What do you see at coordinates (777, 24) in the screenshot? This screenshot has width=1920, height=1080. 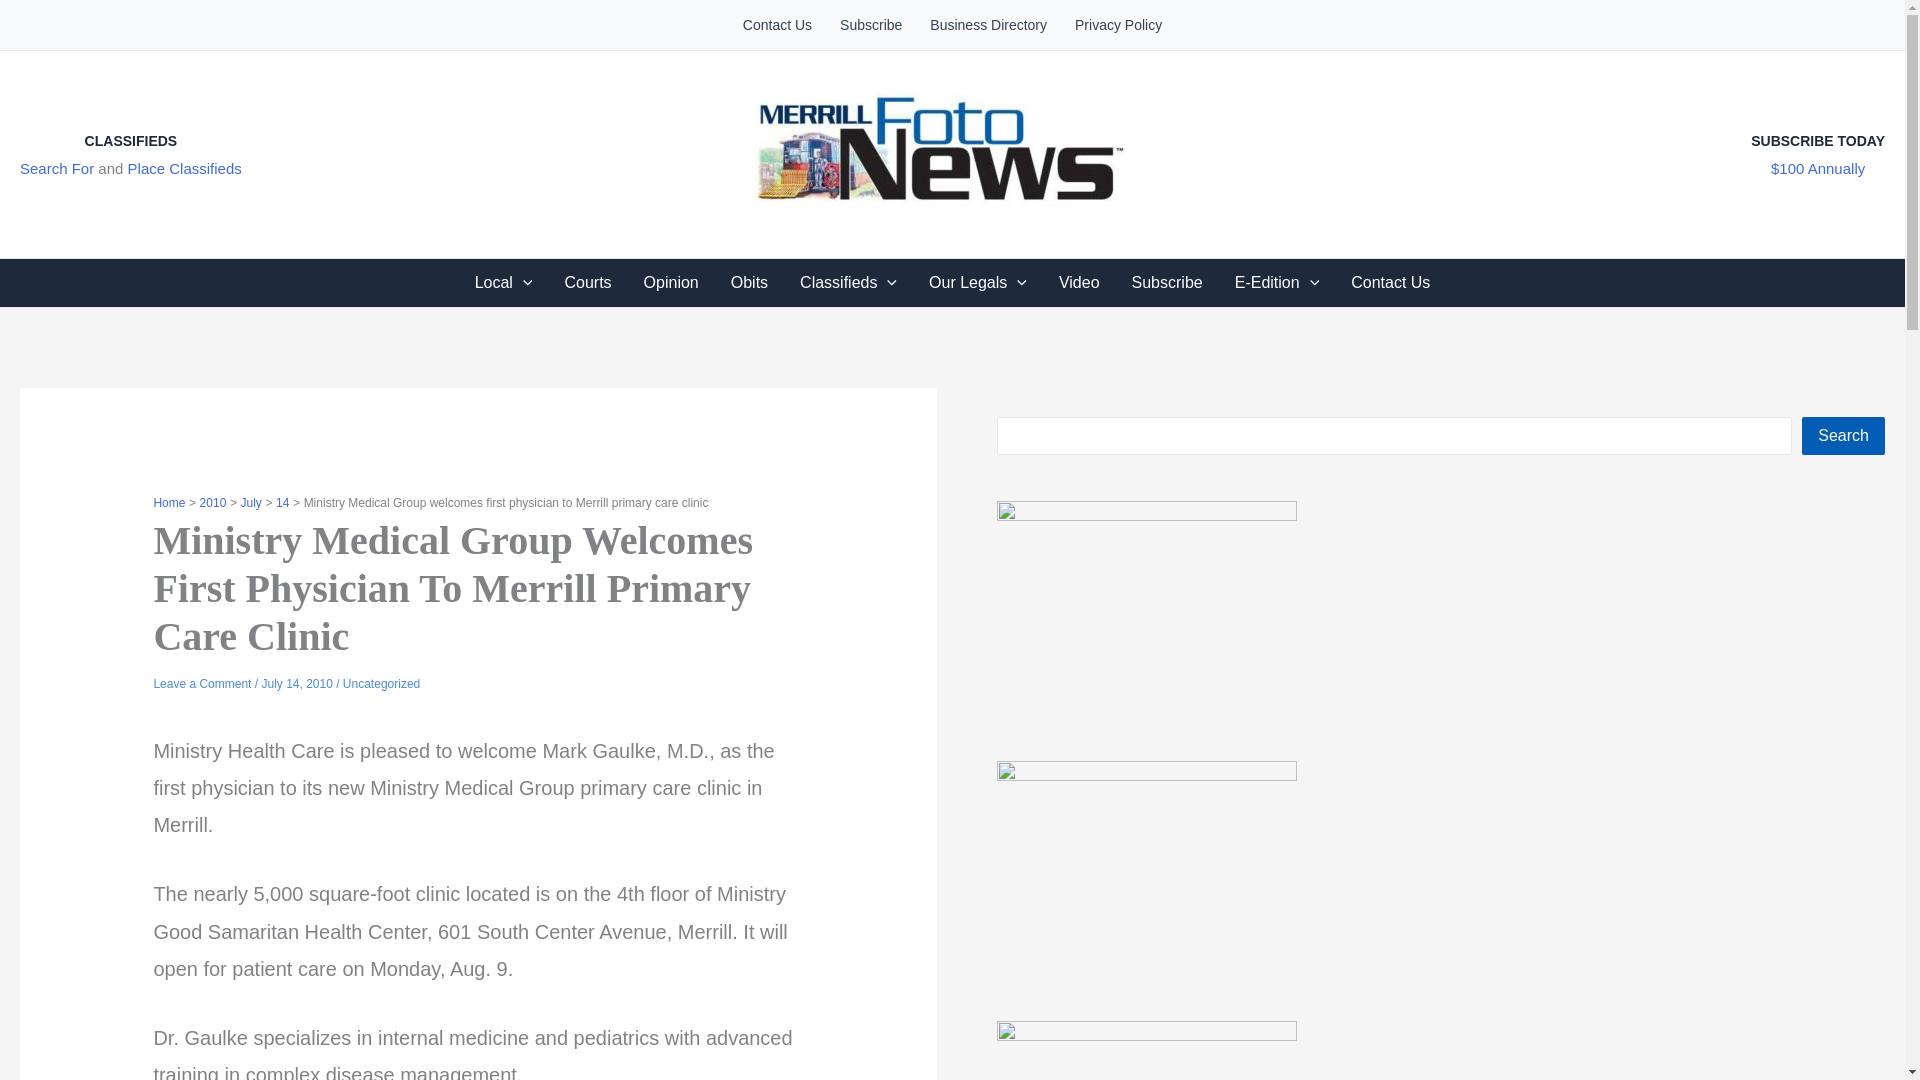 I see `Contact Us` at bounding box center [777, 24].